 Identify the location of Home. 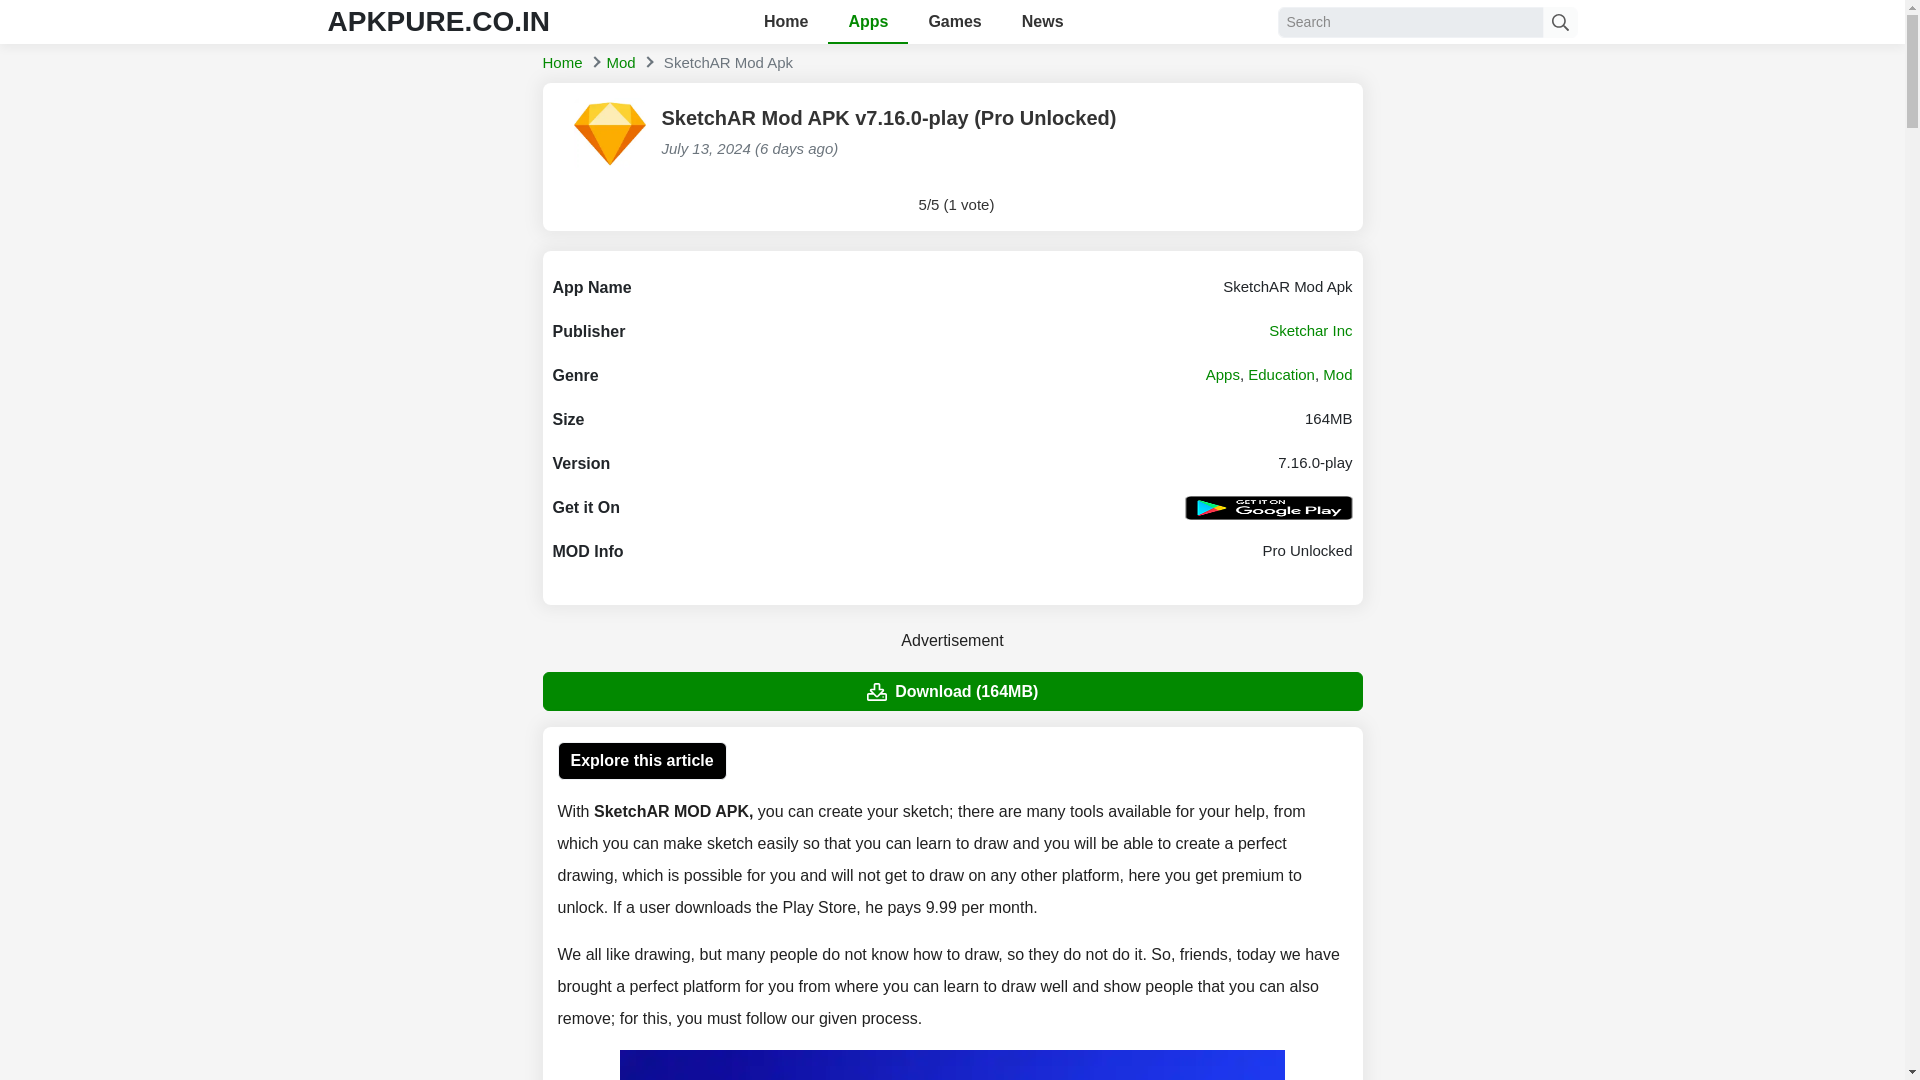
(561, 62).